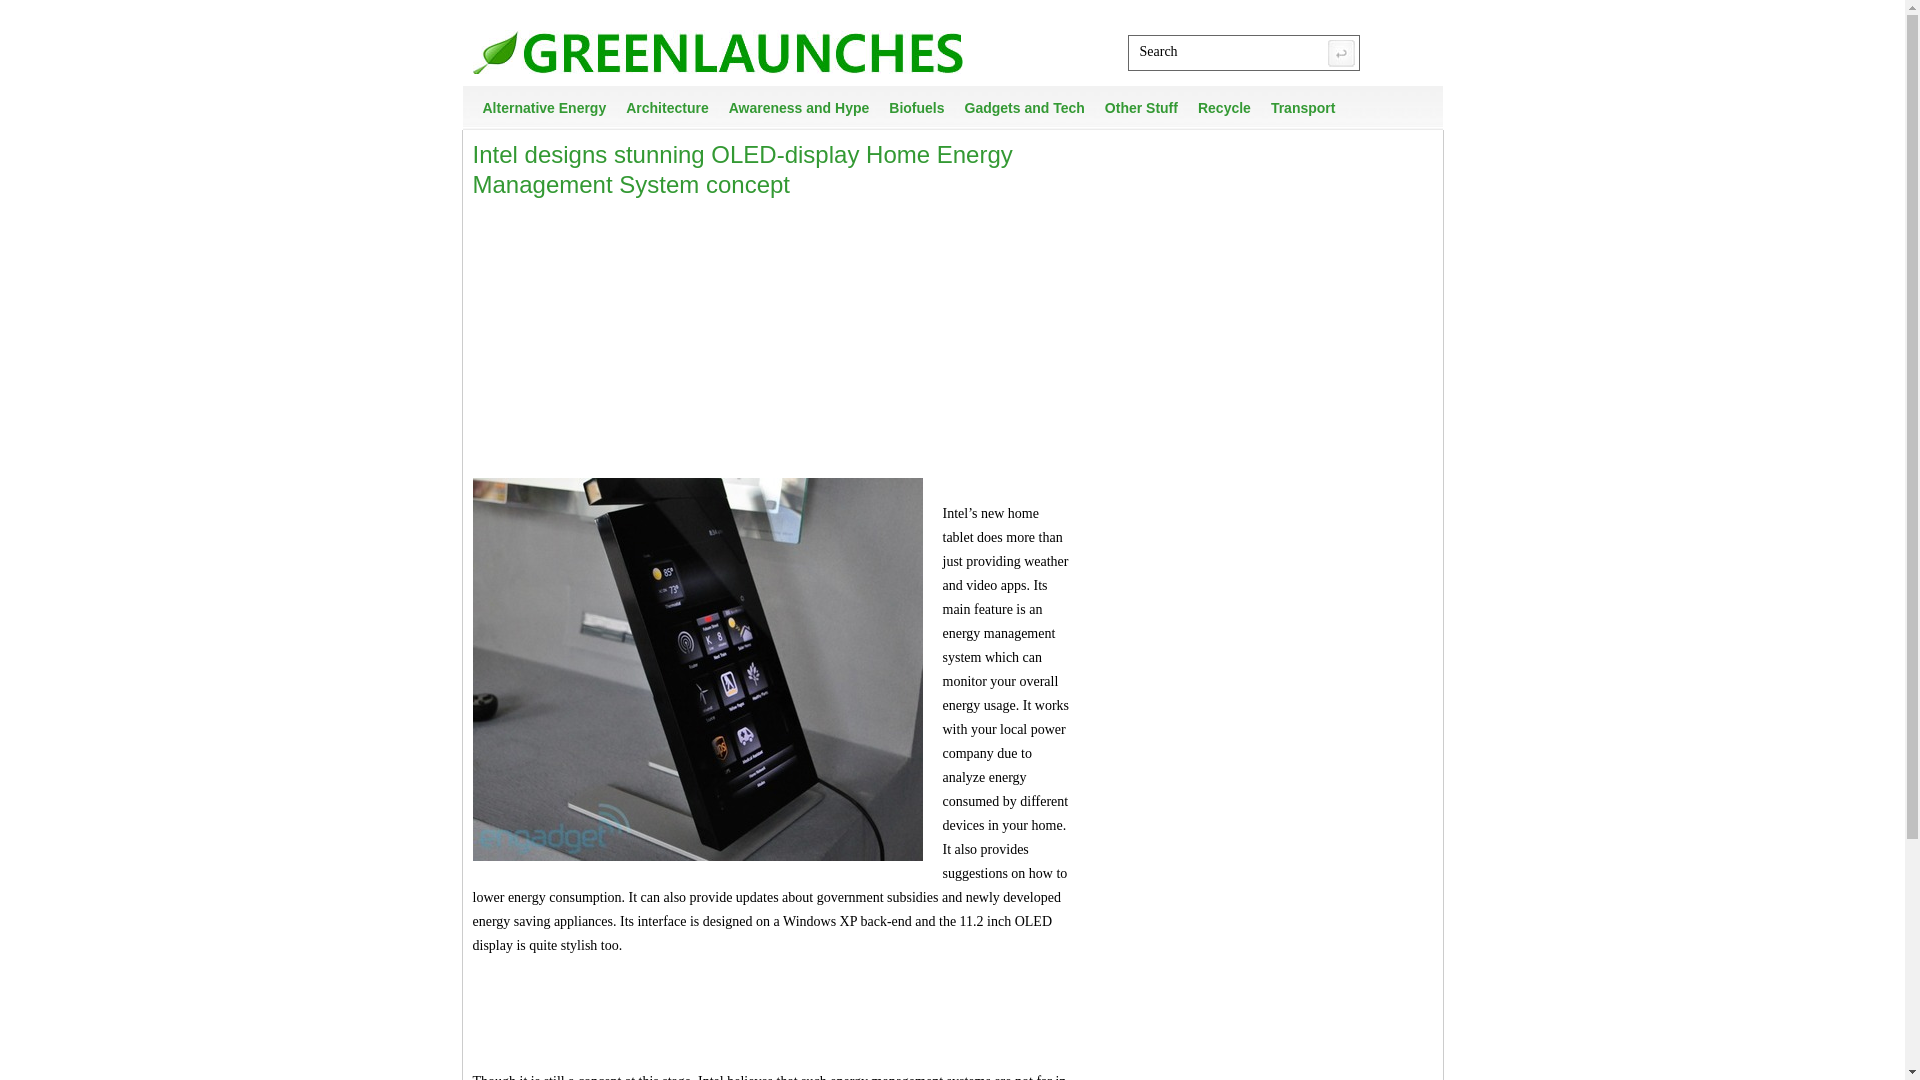  I want to click on Awareness and Hype, so click(799, 108).